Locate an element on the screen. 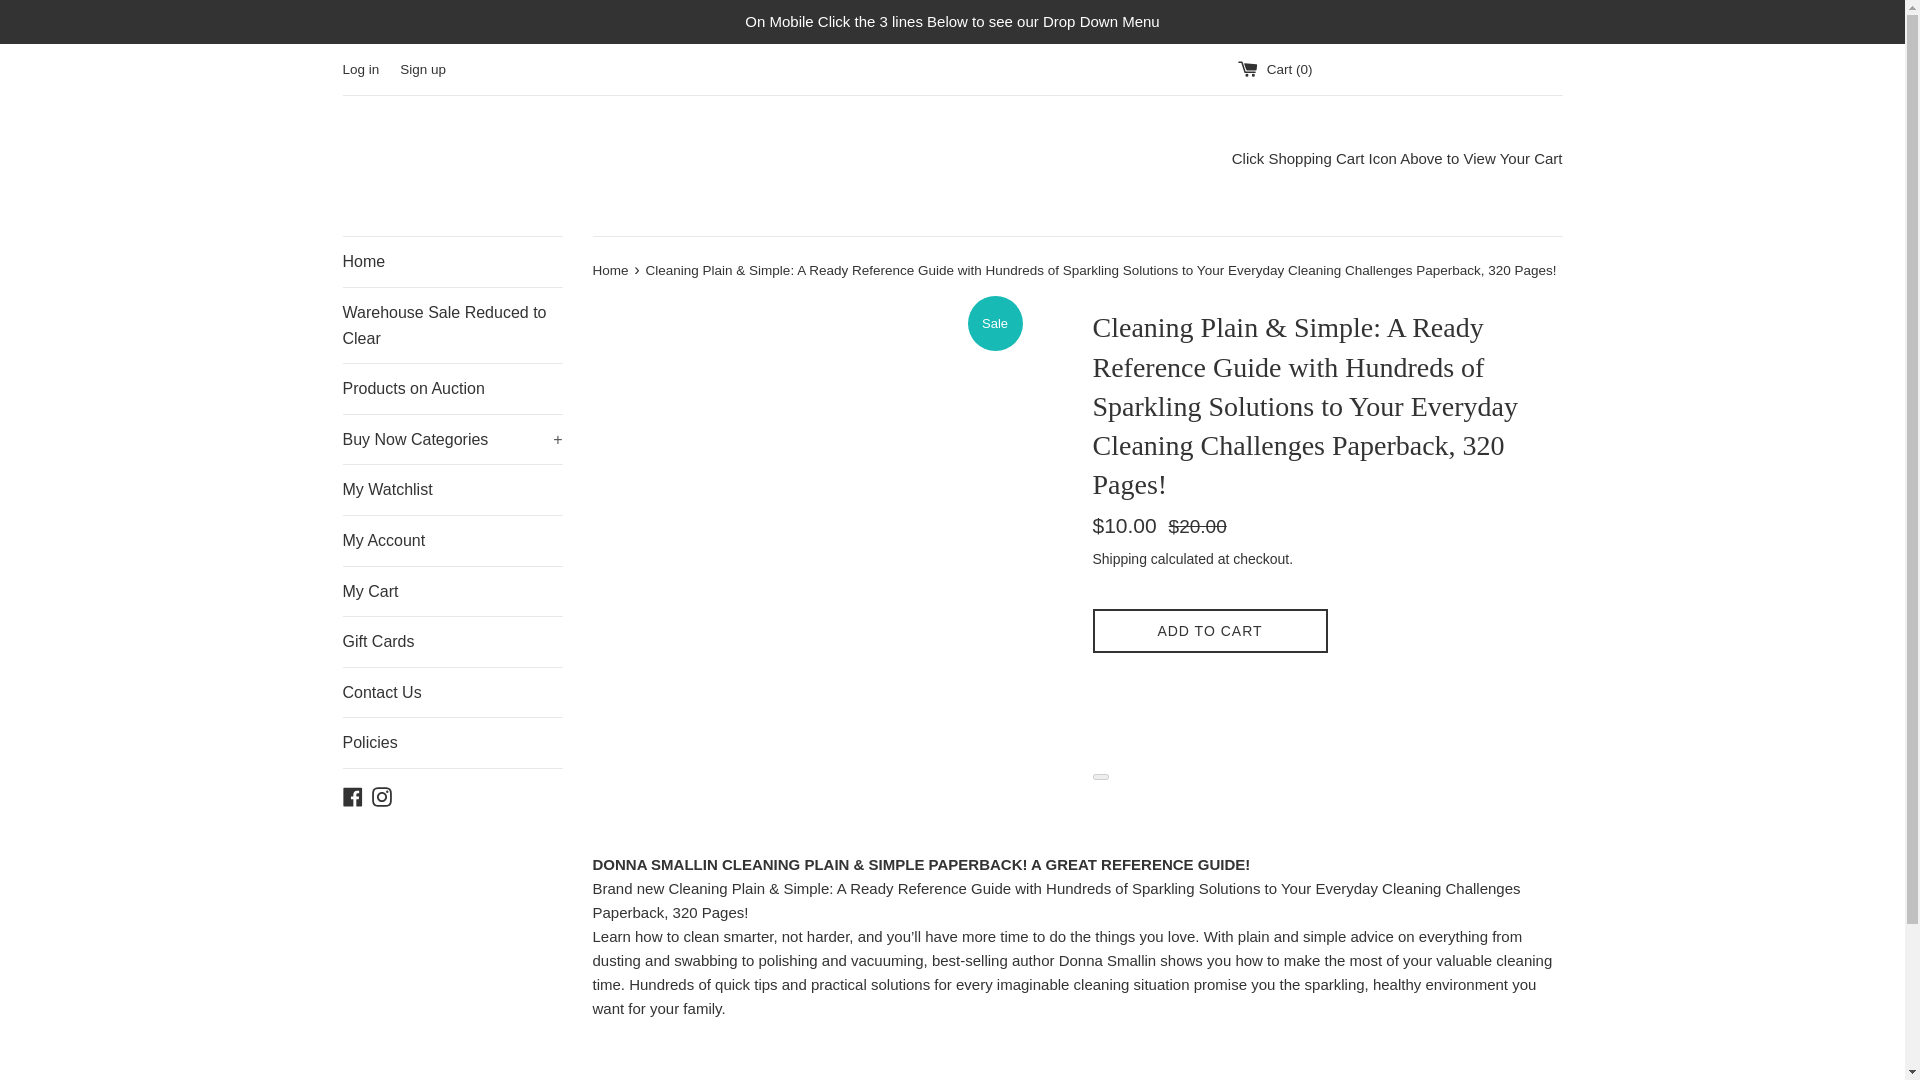 The width and height of the screenshot is (1920, 1080). Sign up is located at coordinates (422, 68).